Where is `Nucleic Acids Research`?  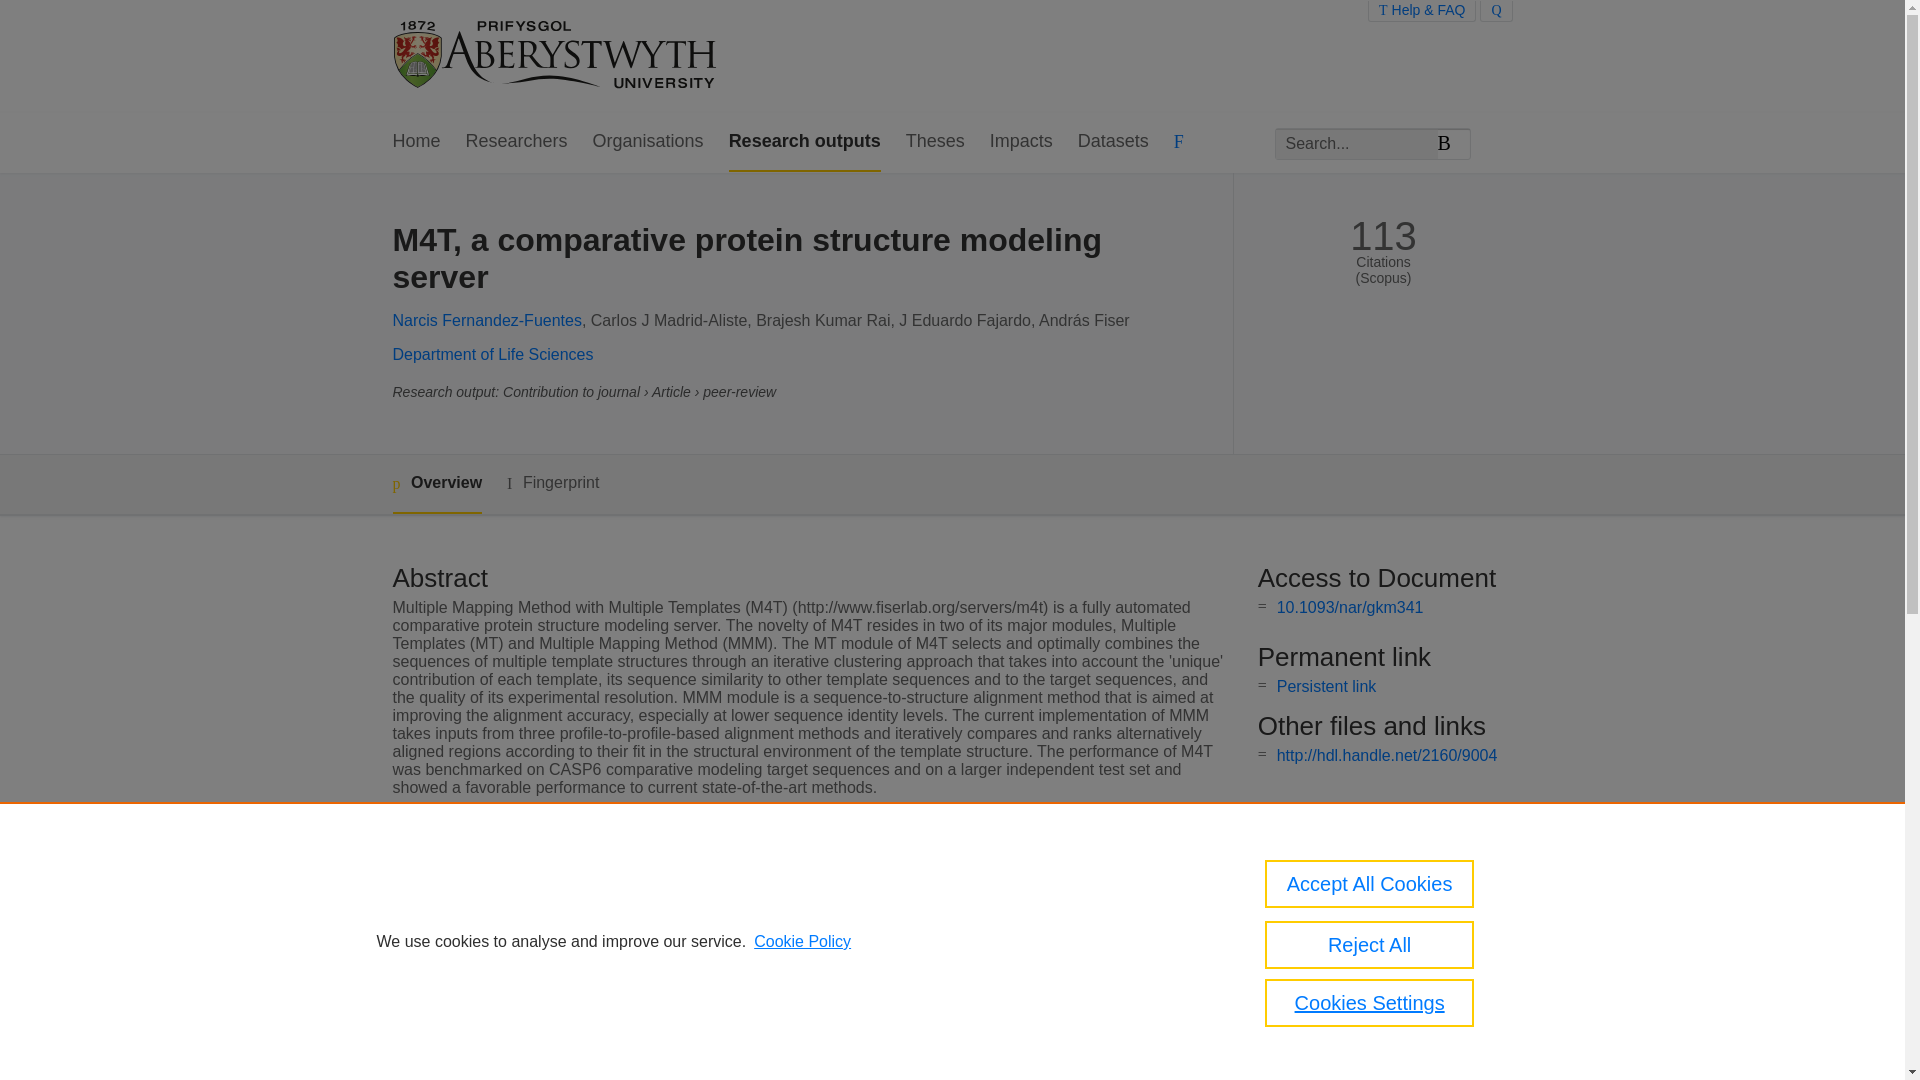 Nucleic Acids Research is located at coordinates (756, 906).